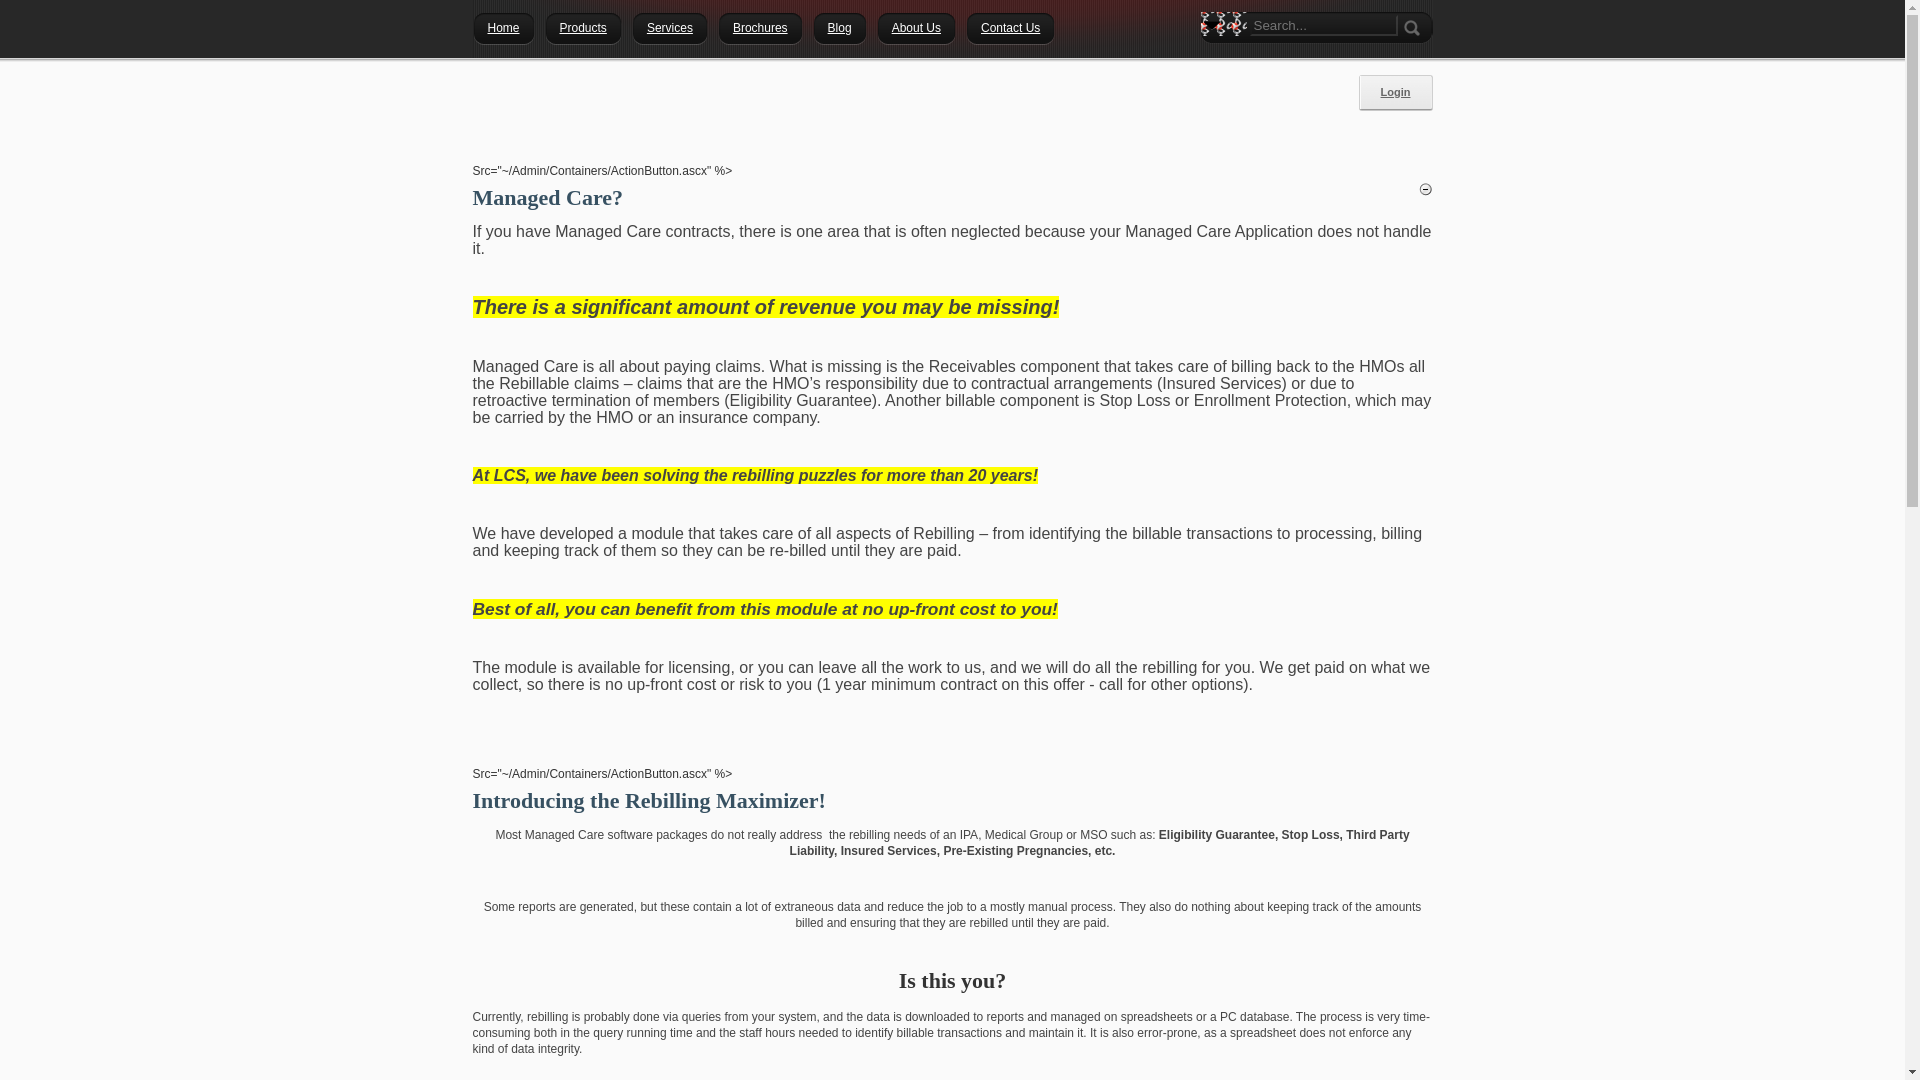 The height and width of the screenshot is (1080, 1920). What do you see at coordinates (916, 26) in the screenshot?
I see `About Us` at bounding box center [916, 26].